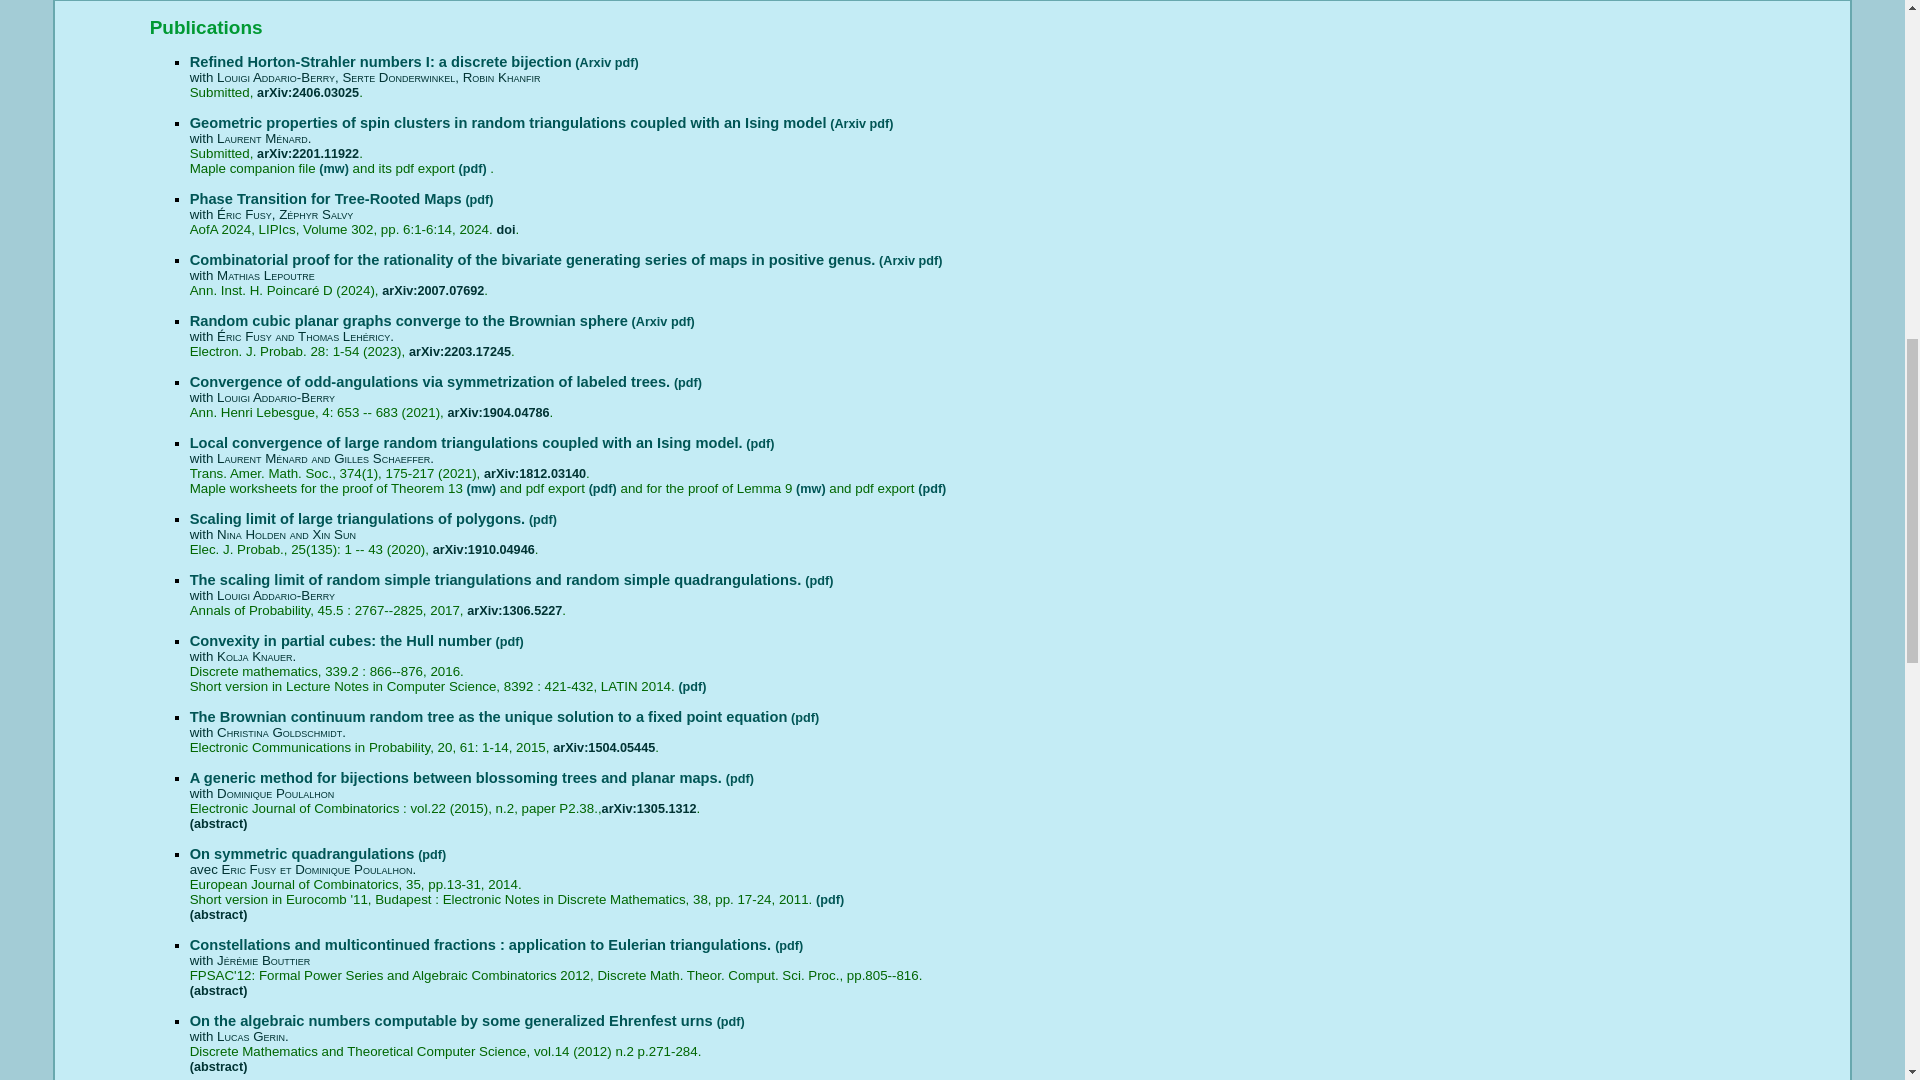 This screenshot has height=1080, width=1920. What do you see at coordinates (952, 26) in the screenshot?
I see `Publications` at bounding box center [952, 26].